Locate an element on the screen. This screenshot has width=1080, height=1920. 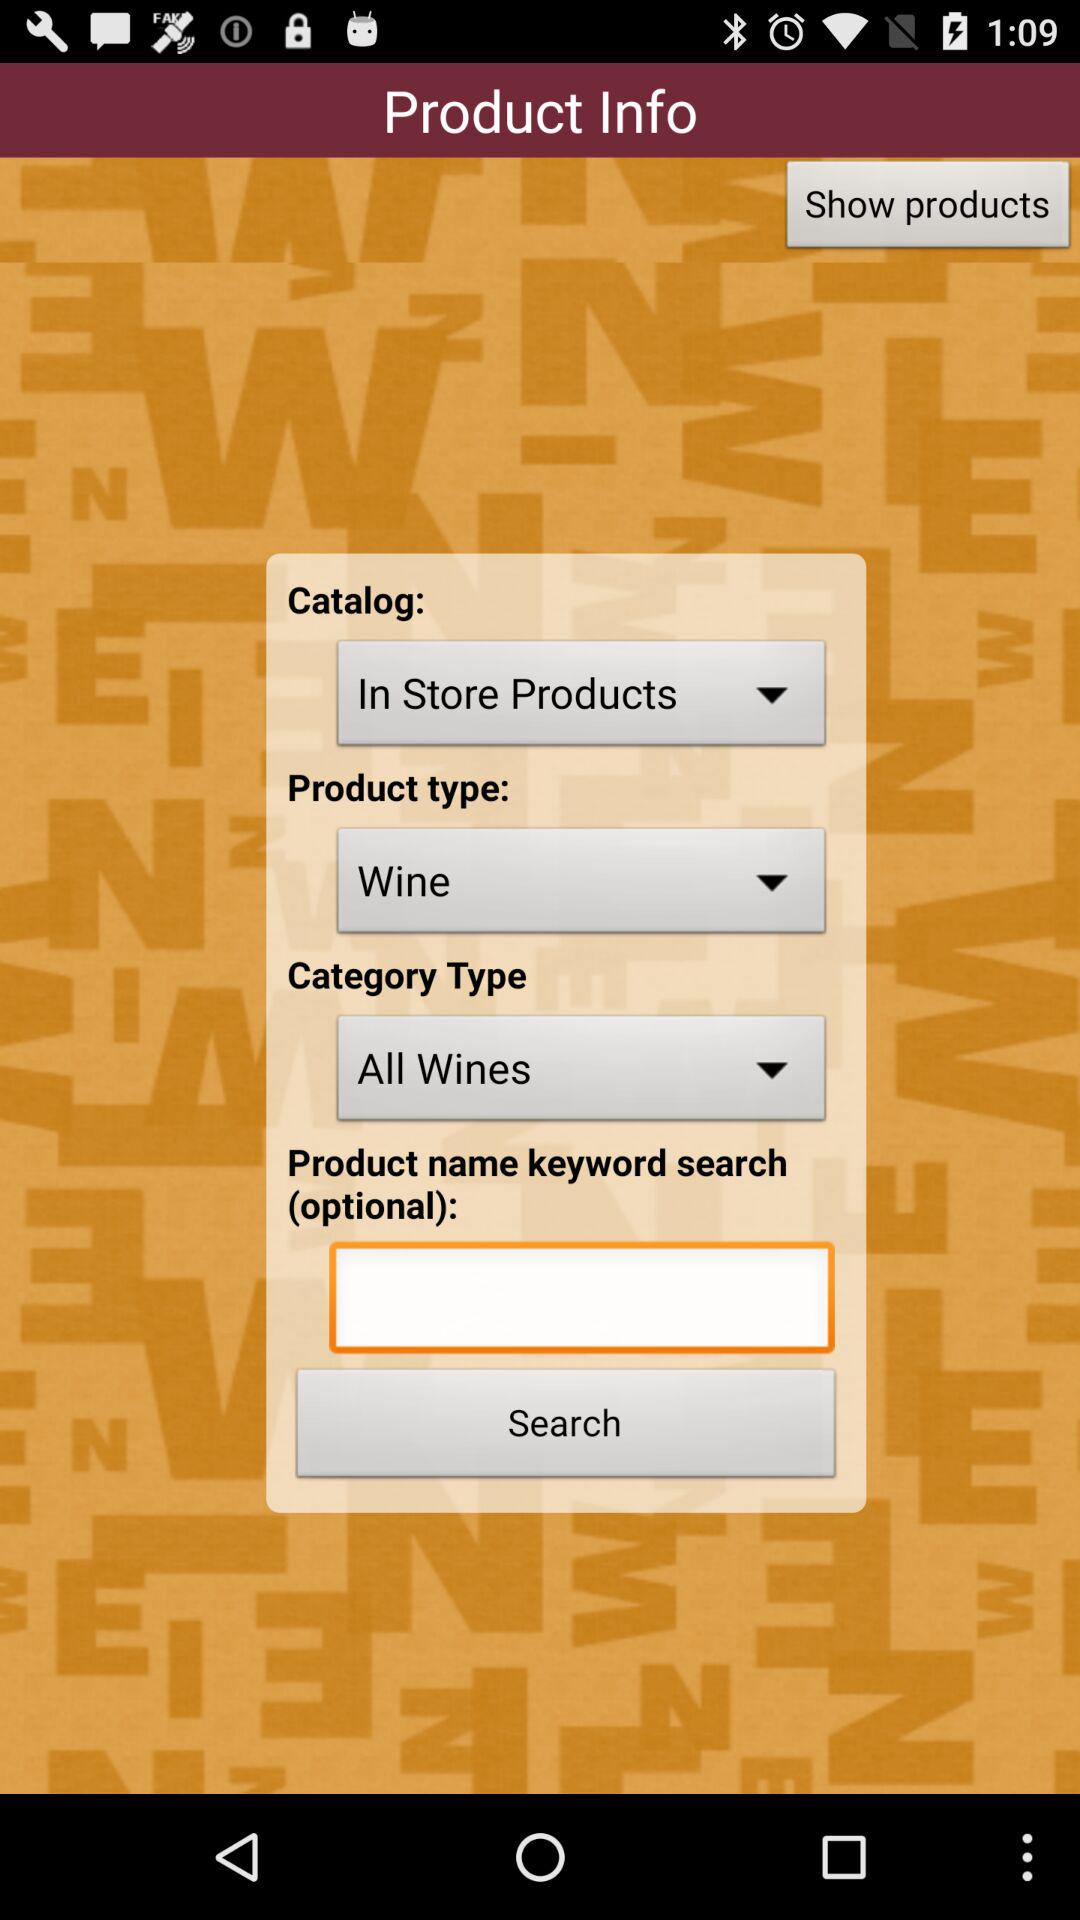
enter keyword is located at coordinates (582, 1302).